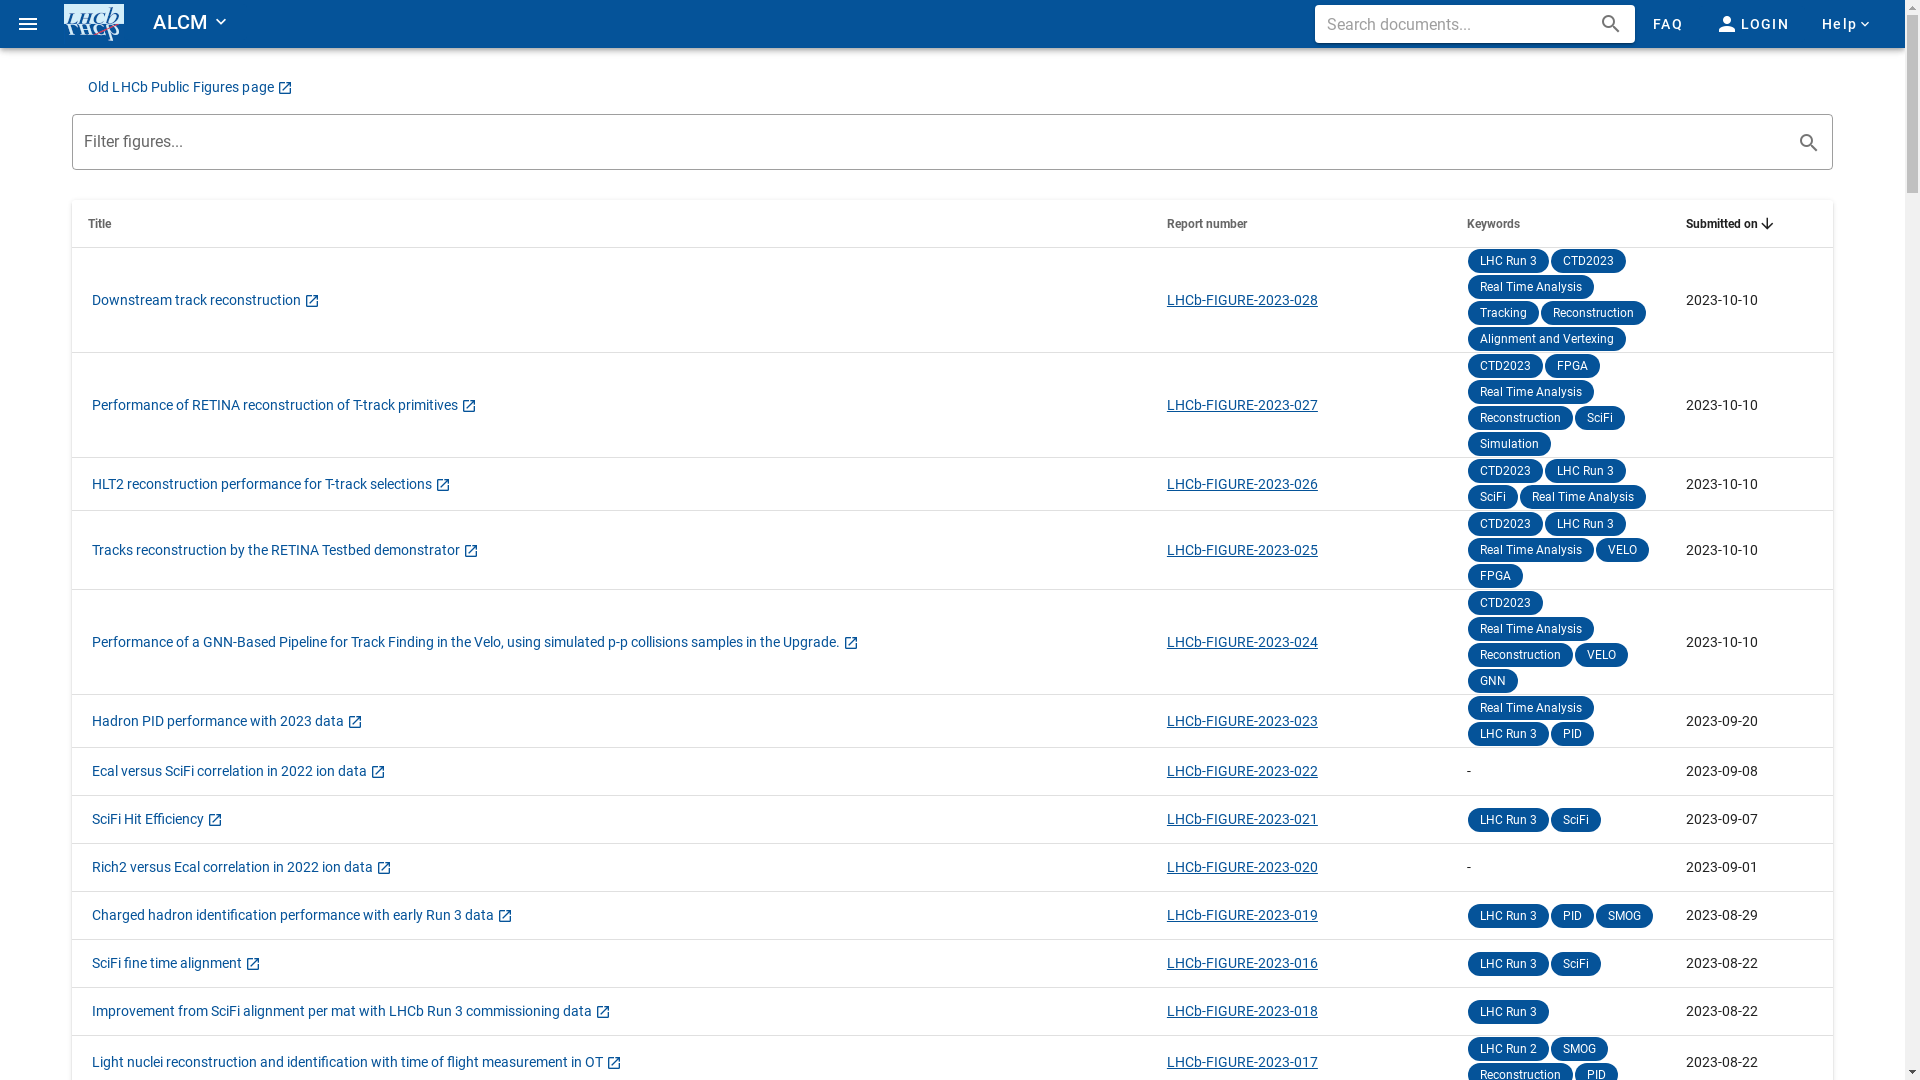 Image resolution: width=1920 pixels, height=1080 pixels. Describe the element at coordinates (1242, 771) in the screenshot. I see `LHCb-FIGURE-2023-022` at that location.